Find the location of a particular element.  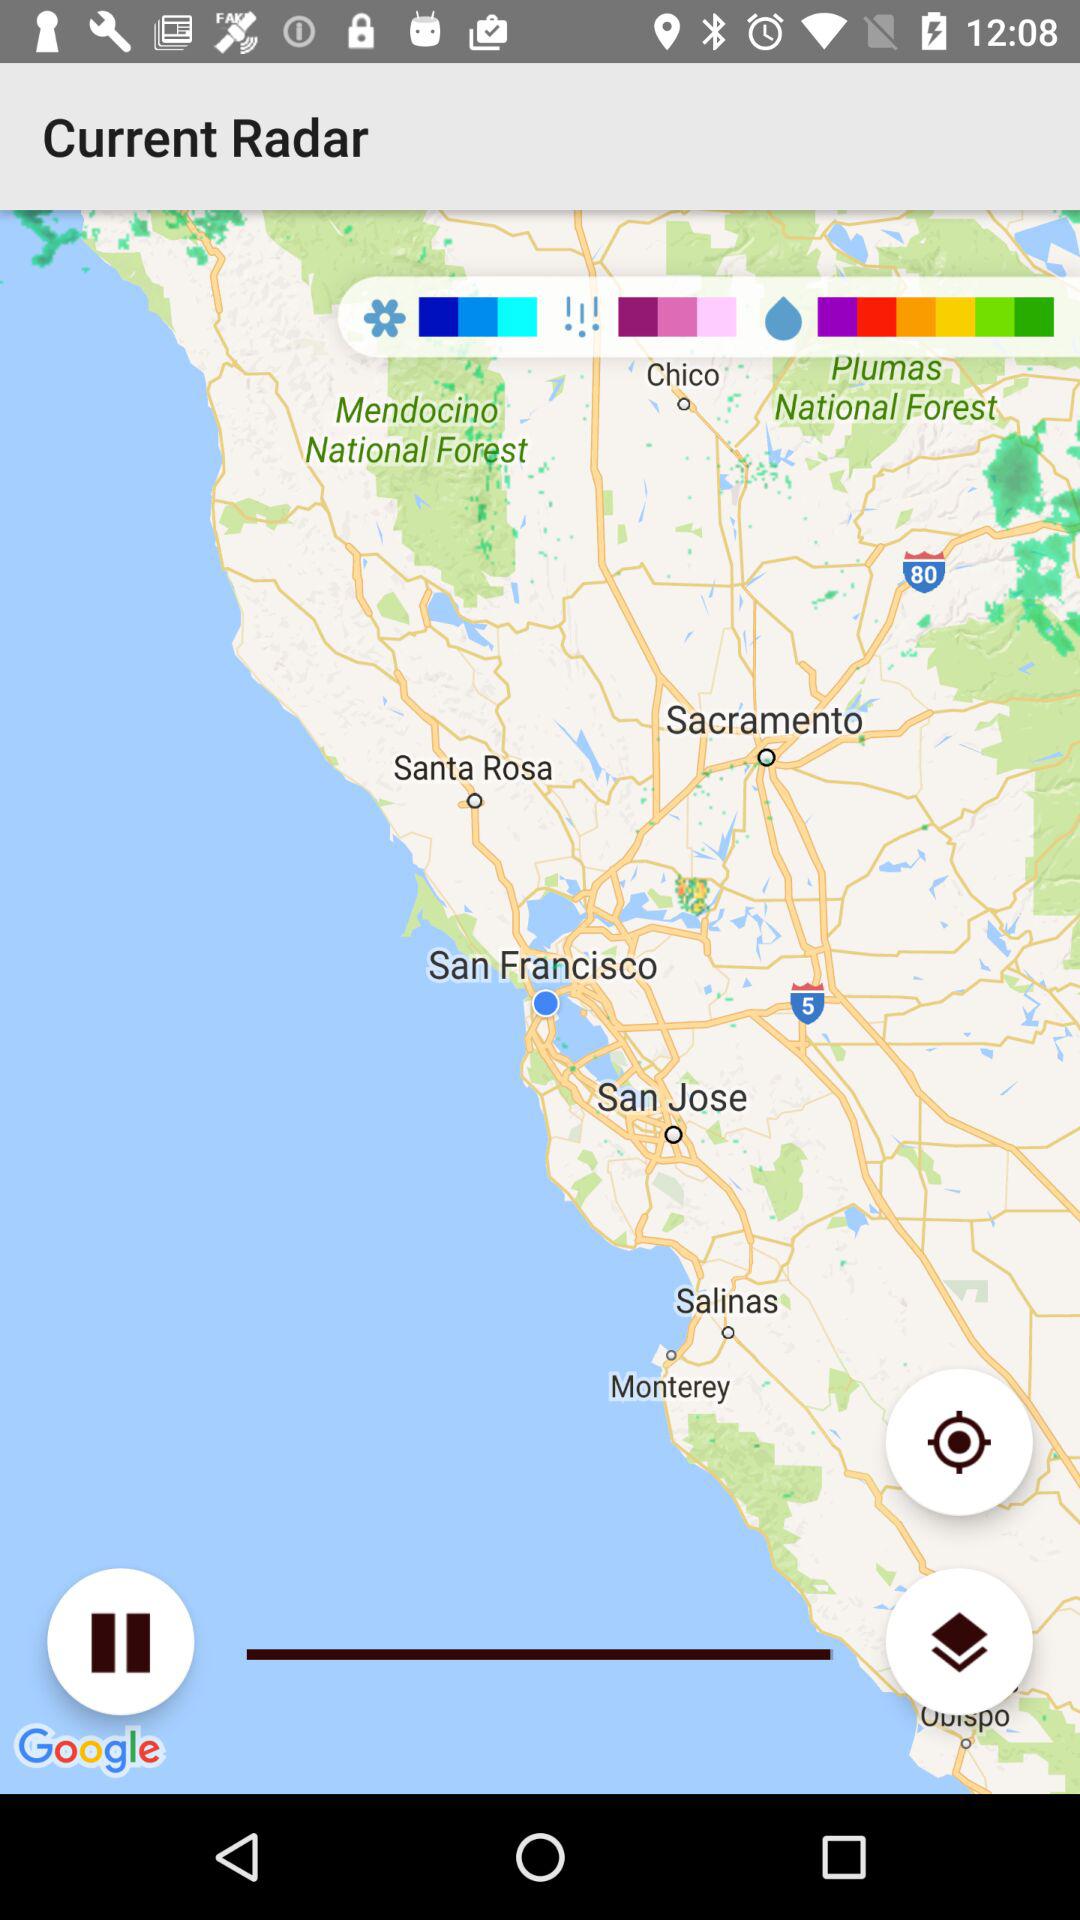

turn off icon below the current radar is located at coordinates (540, 1002).